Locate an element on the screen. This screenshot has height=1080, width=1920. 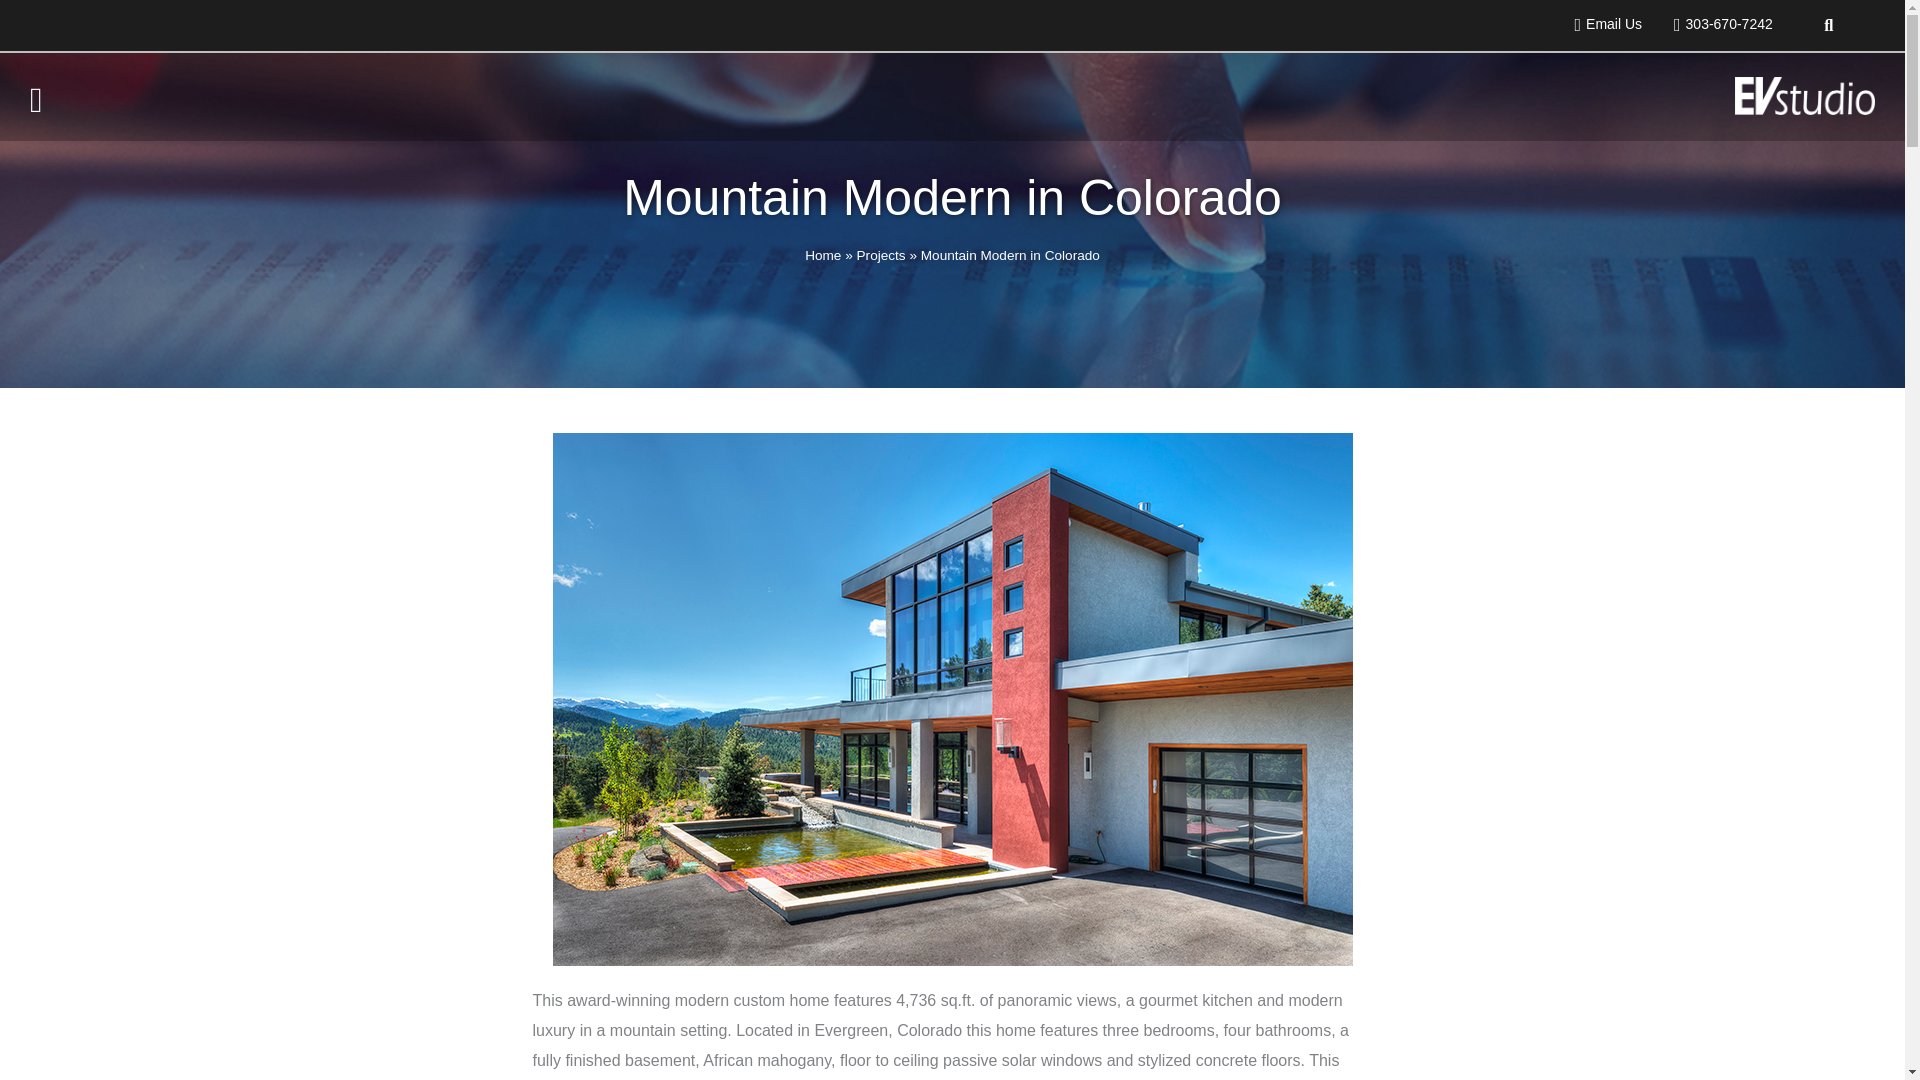
Home is located at coordinates (822, 268).